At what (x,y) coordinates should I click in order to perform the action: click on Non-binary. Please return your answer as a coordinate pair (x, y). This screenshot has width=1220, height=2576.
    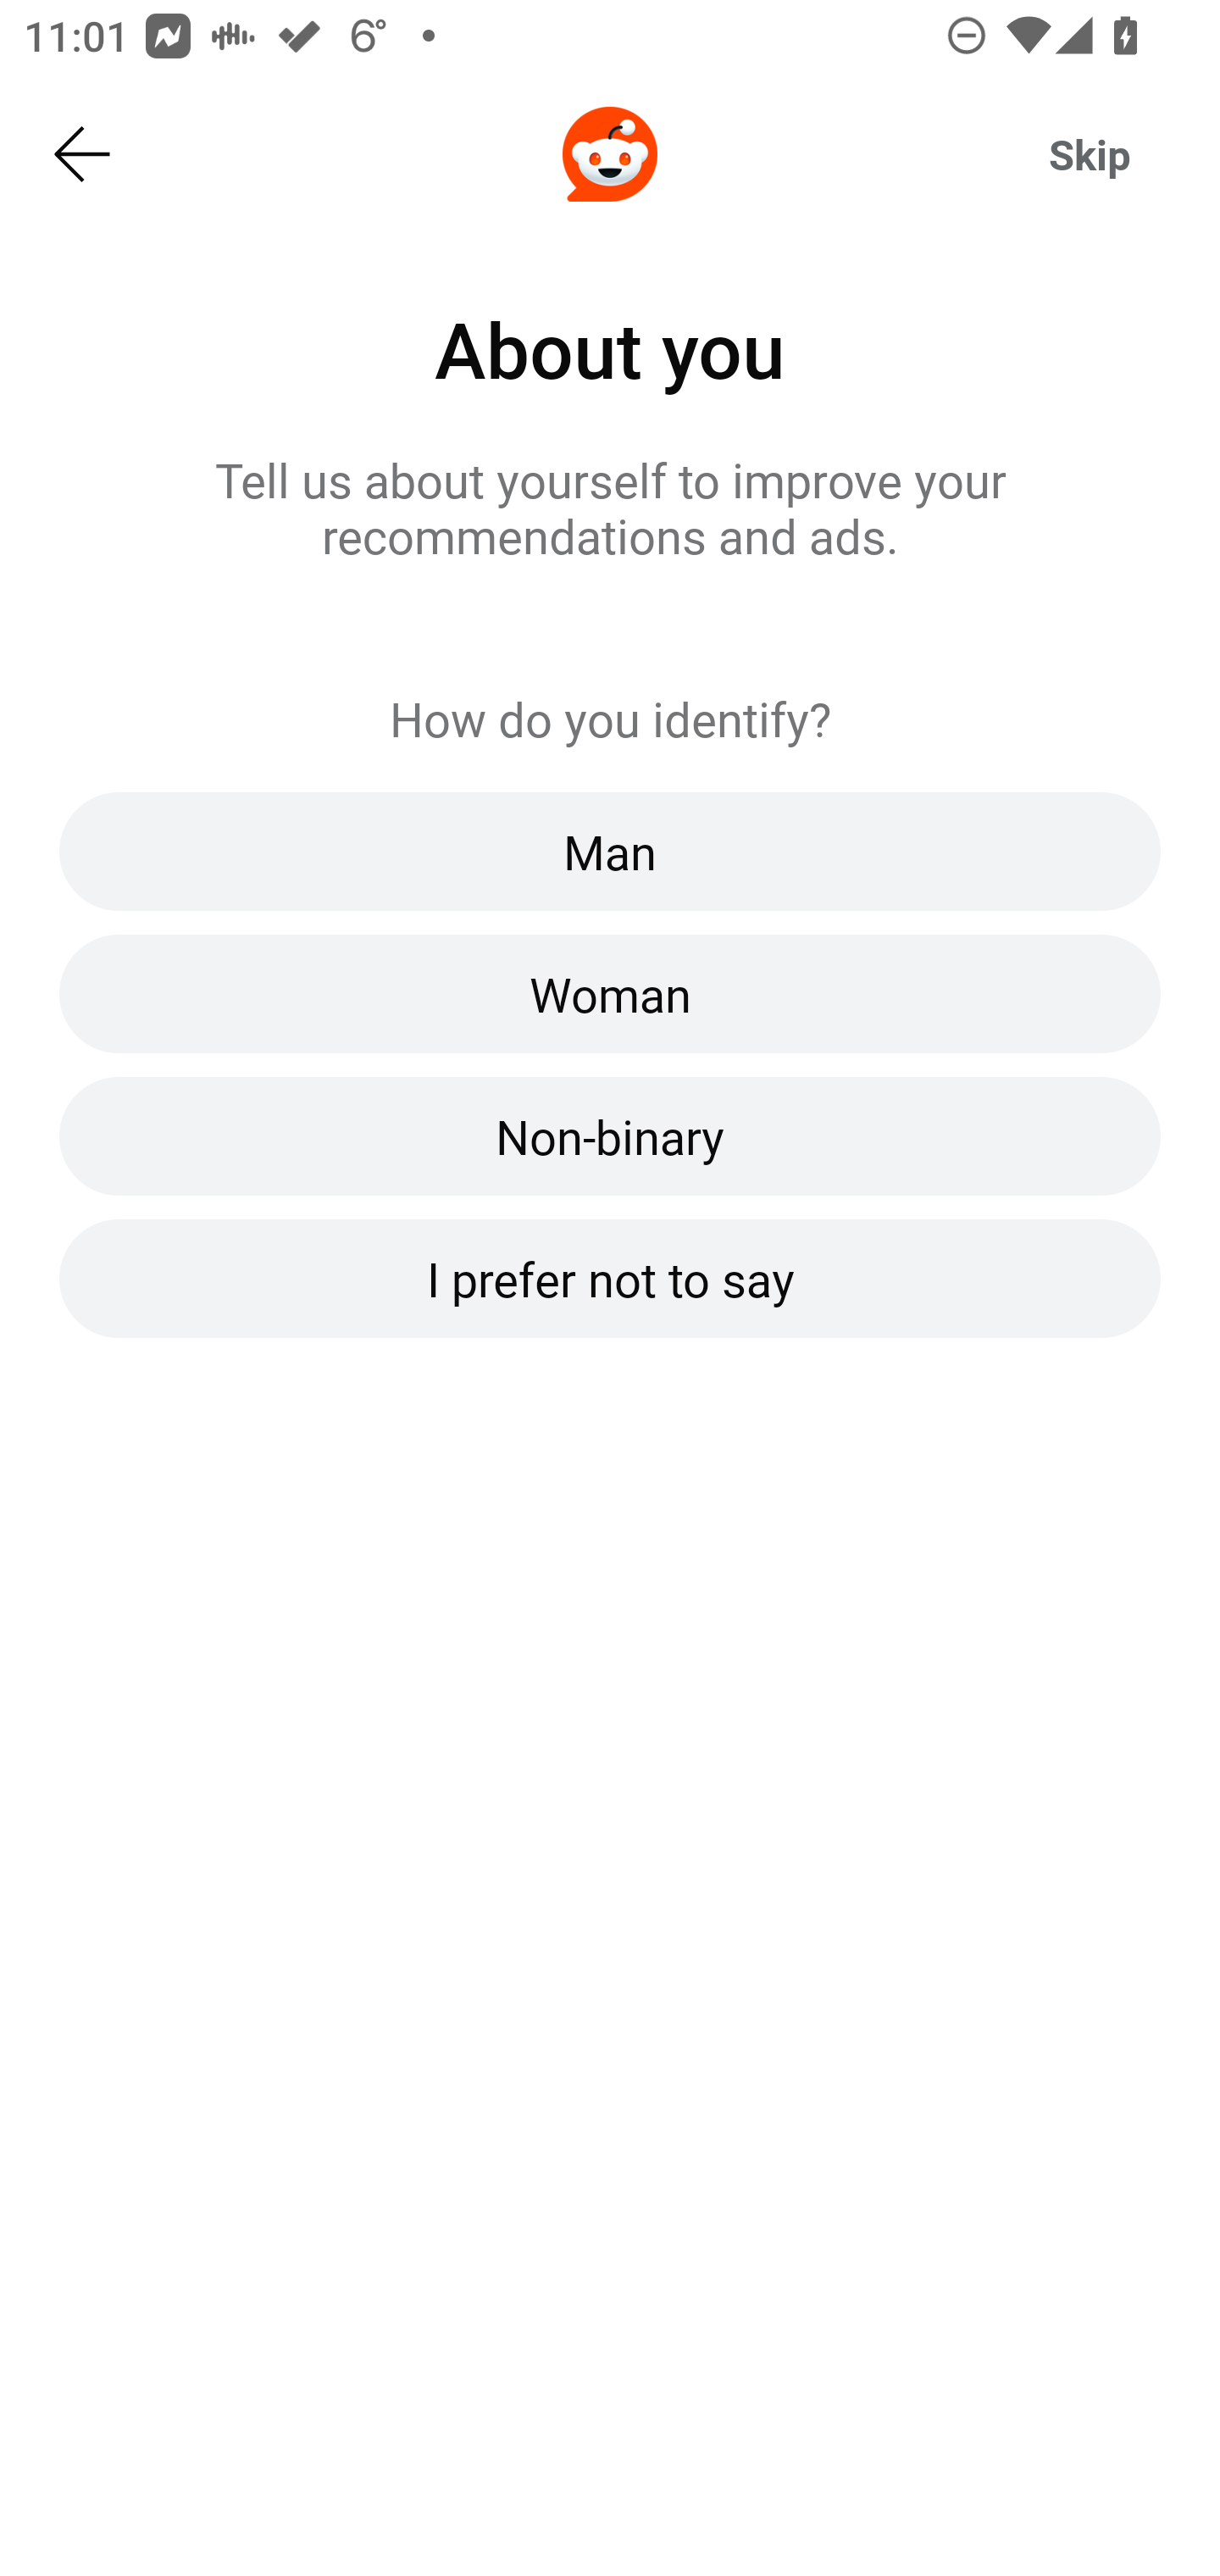
    Looking at the image, I should click on (610, 1135).